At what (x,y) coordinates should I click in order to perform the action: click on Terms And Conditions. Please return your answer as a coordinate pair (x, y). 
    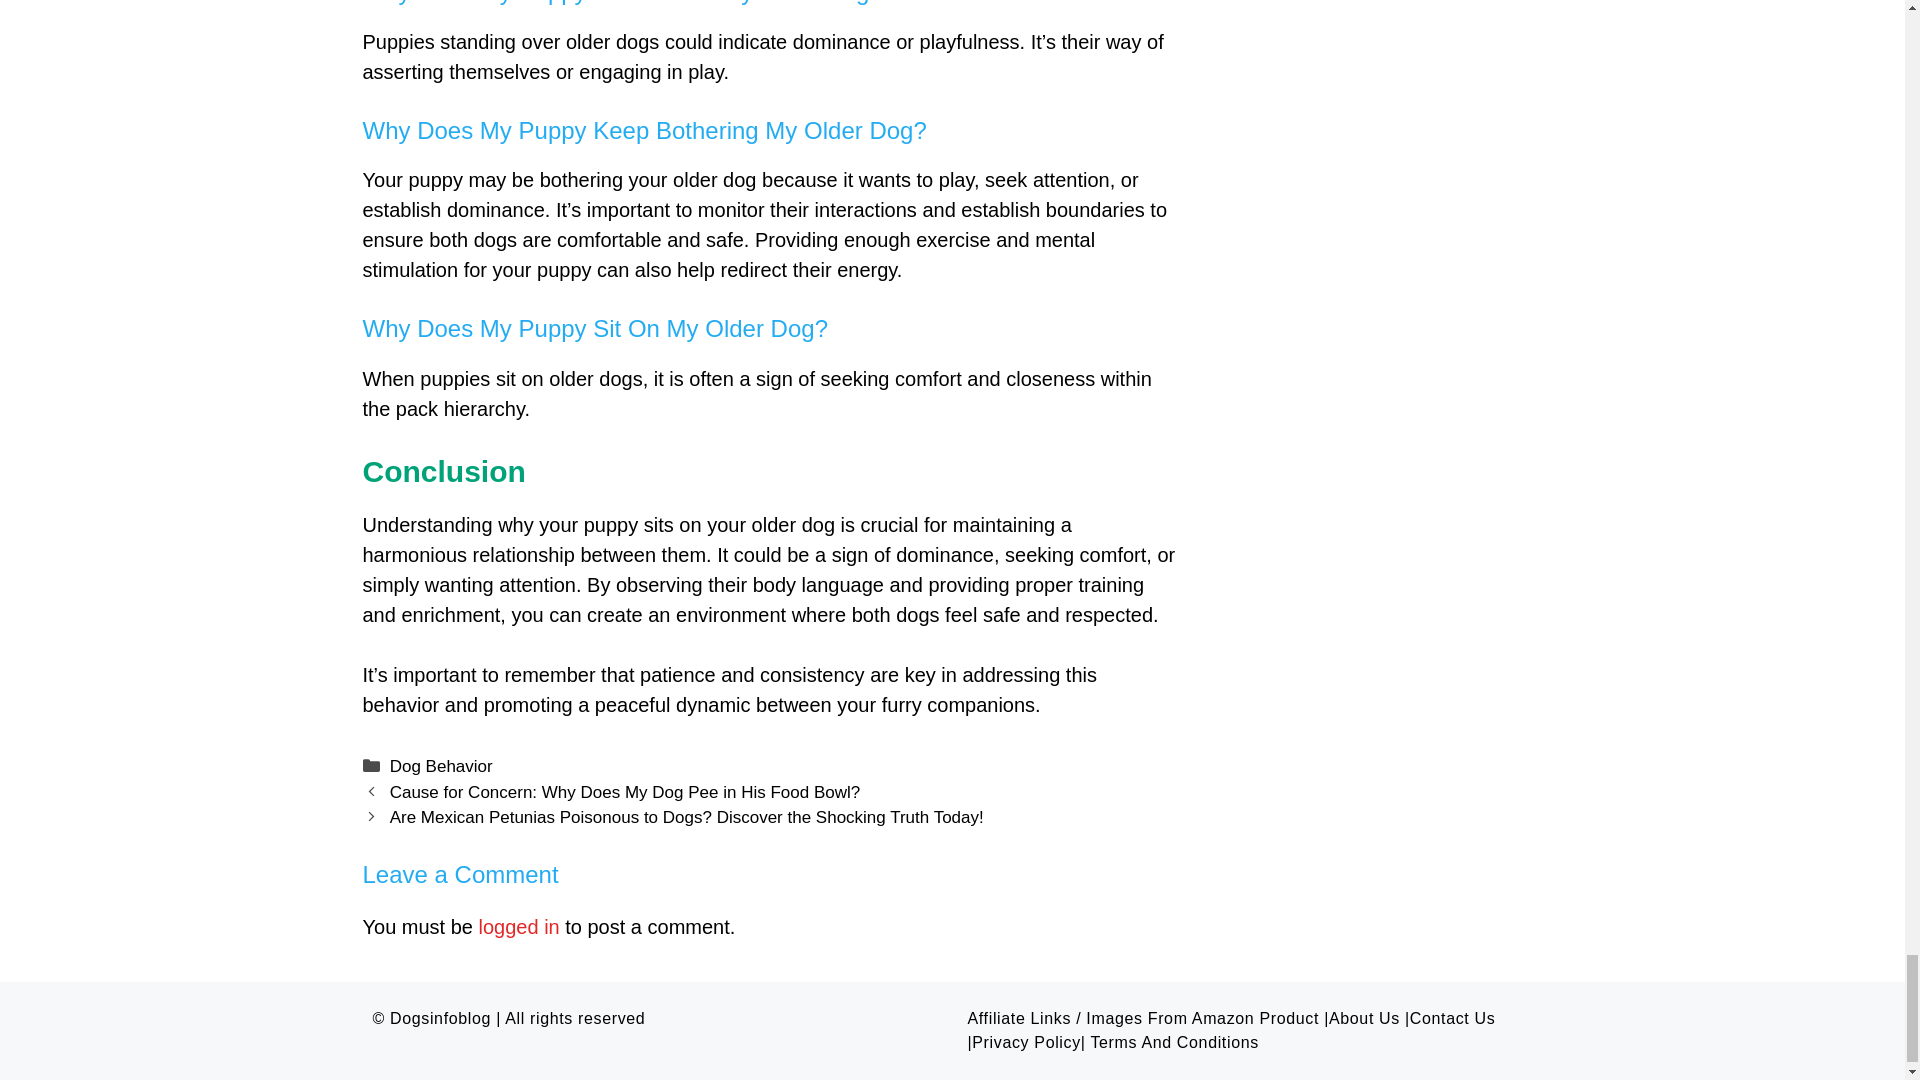
    Looking at the image, I should click on (1174, 1042).